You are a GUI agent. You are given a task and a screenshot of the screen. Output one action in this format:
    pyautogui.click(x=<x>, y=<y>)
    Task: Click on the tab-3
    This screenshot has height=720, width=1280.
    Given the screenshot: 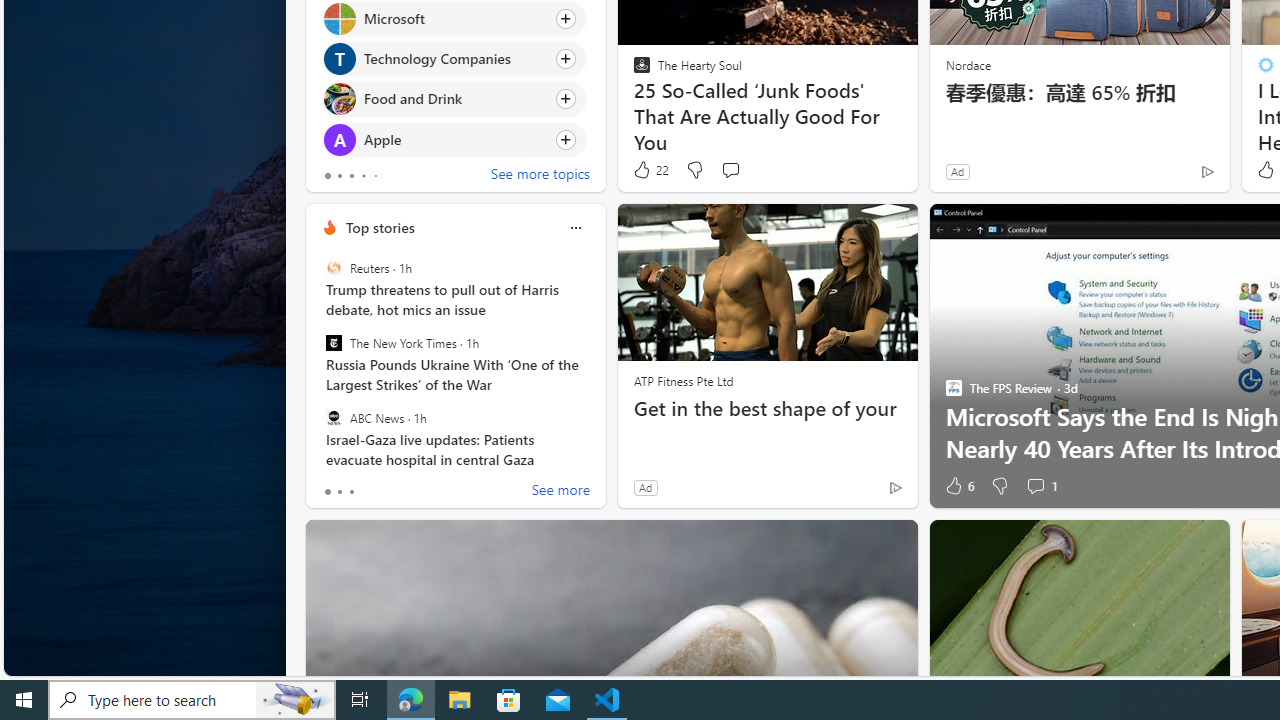 What is the action you would take?
    pyautogui.click(x=363, y=176)
    